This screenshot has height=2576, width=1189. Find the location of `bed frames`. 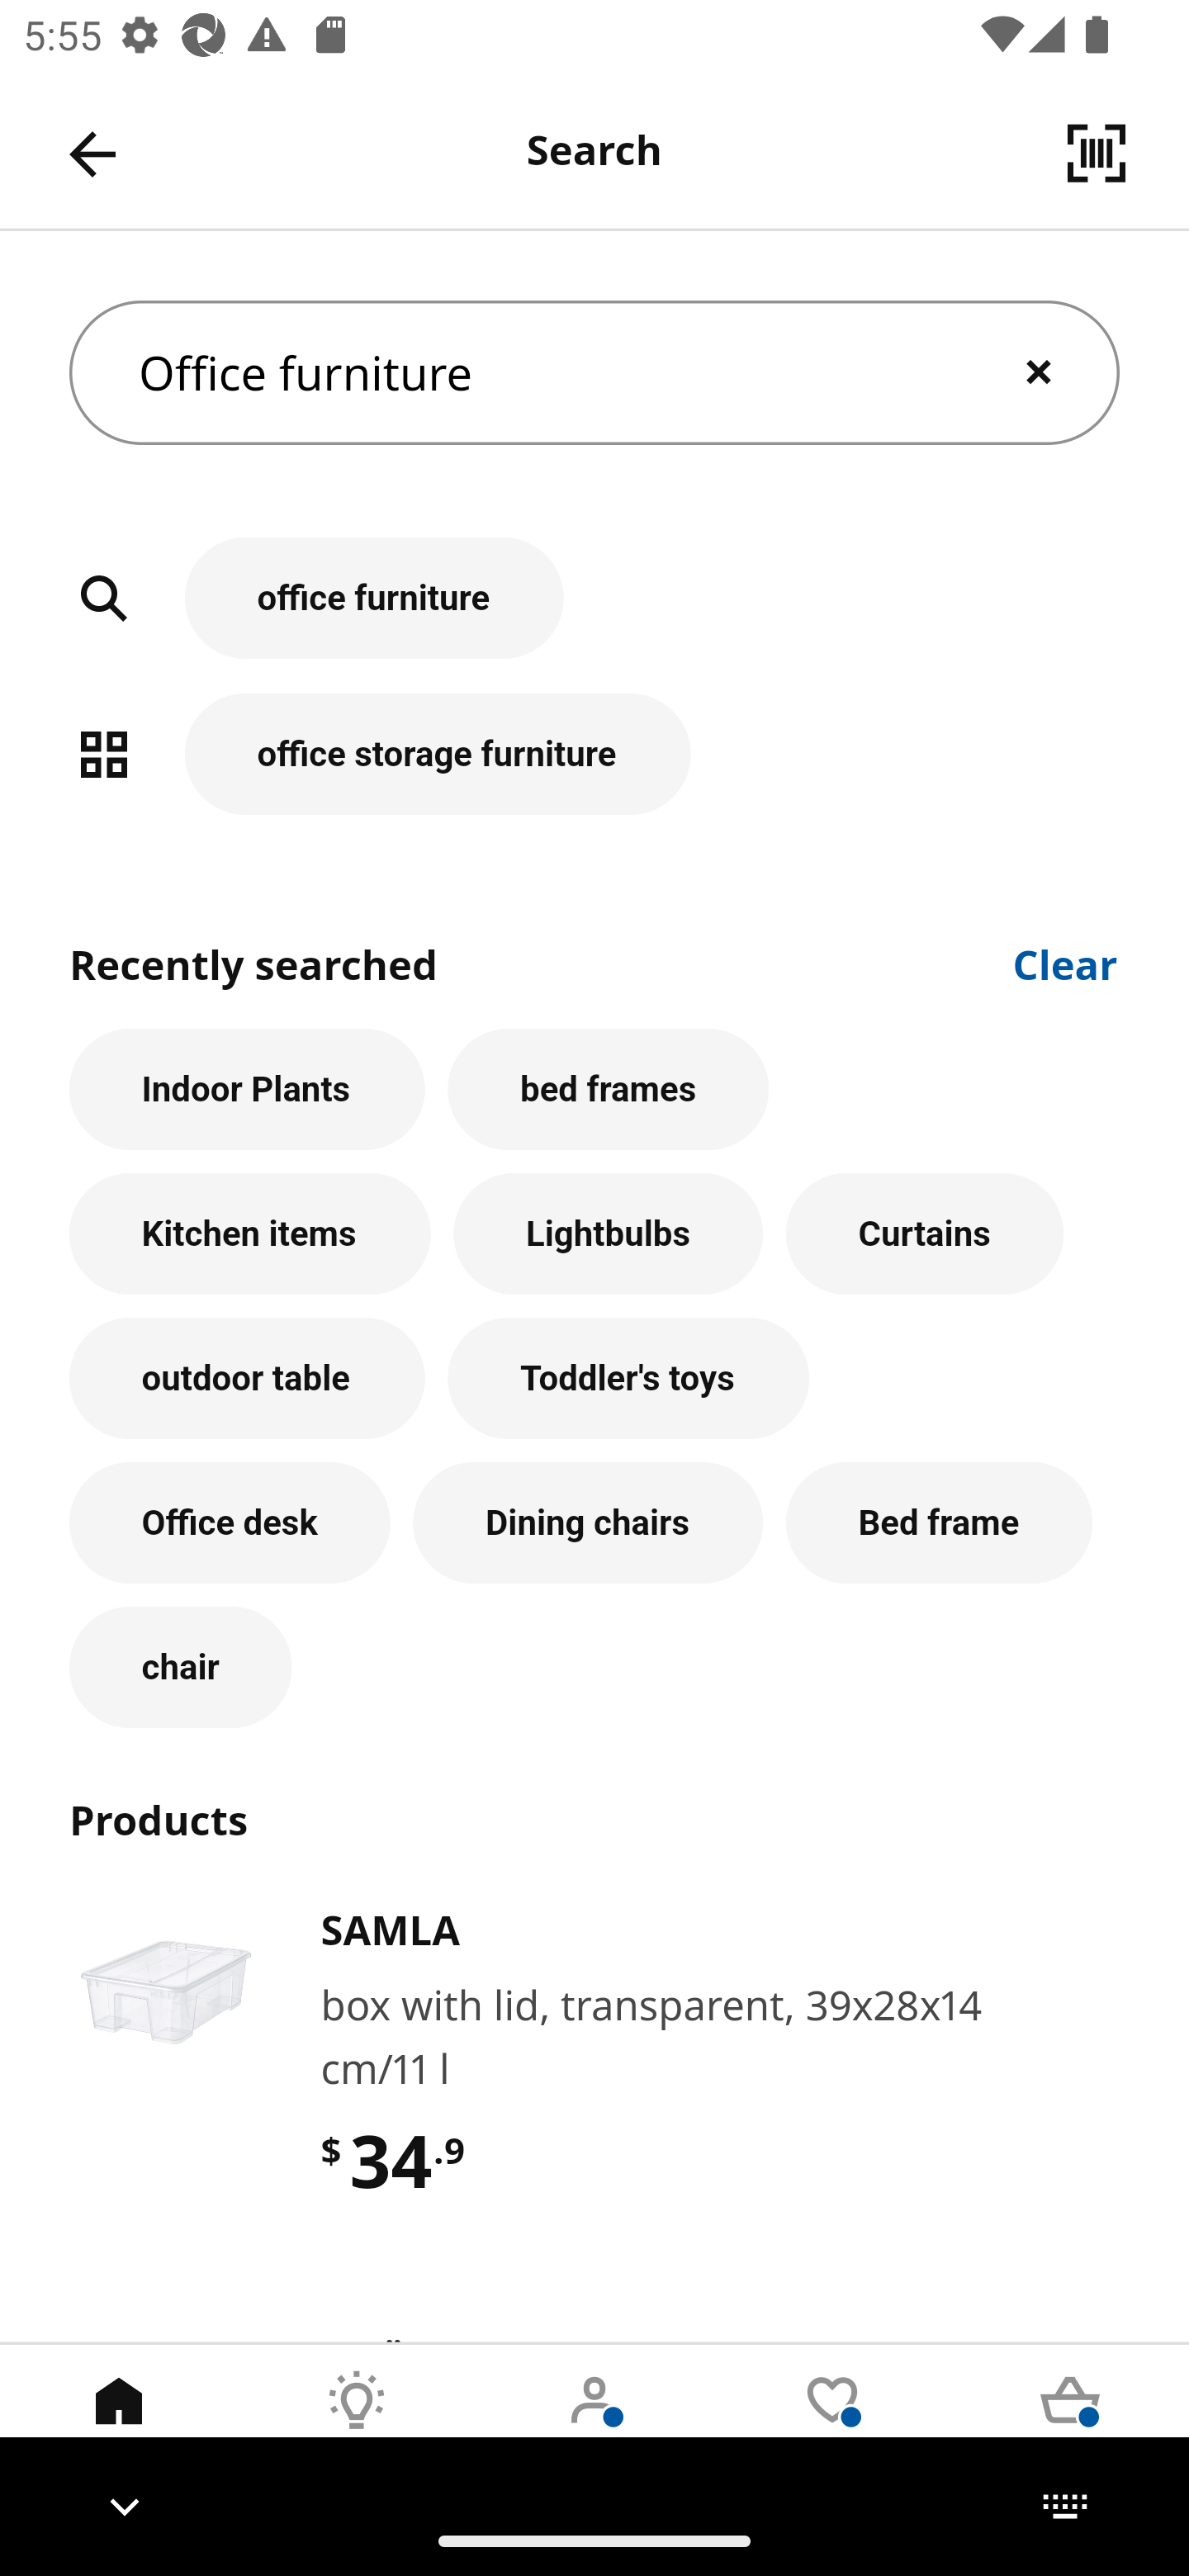

bed frames is located at coordinates (608, 1088).